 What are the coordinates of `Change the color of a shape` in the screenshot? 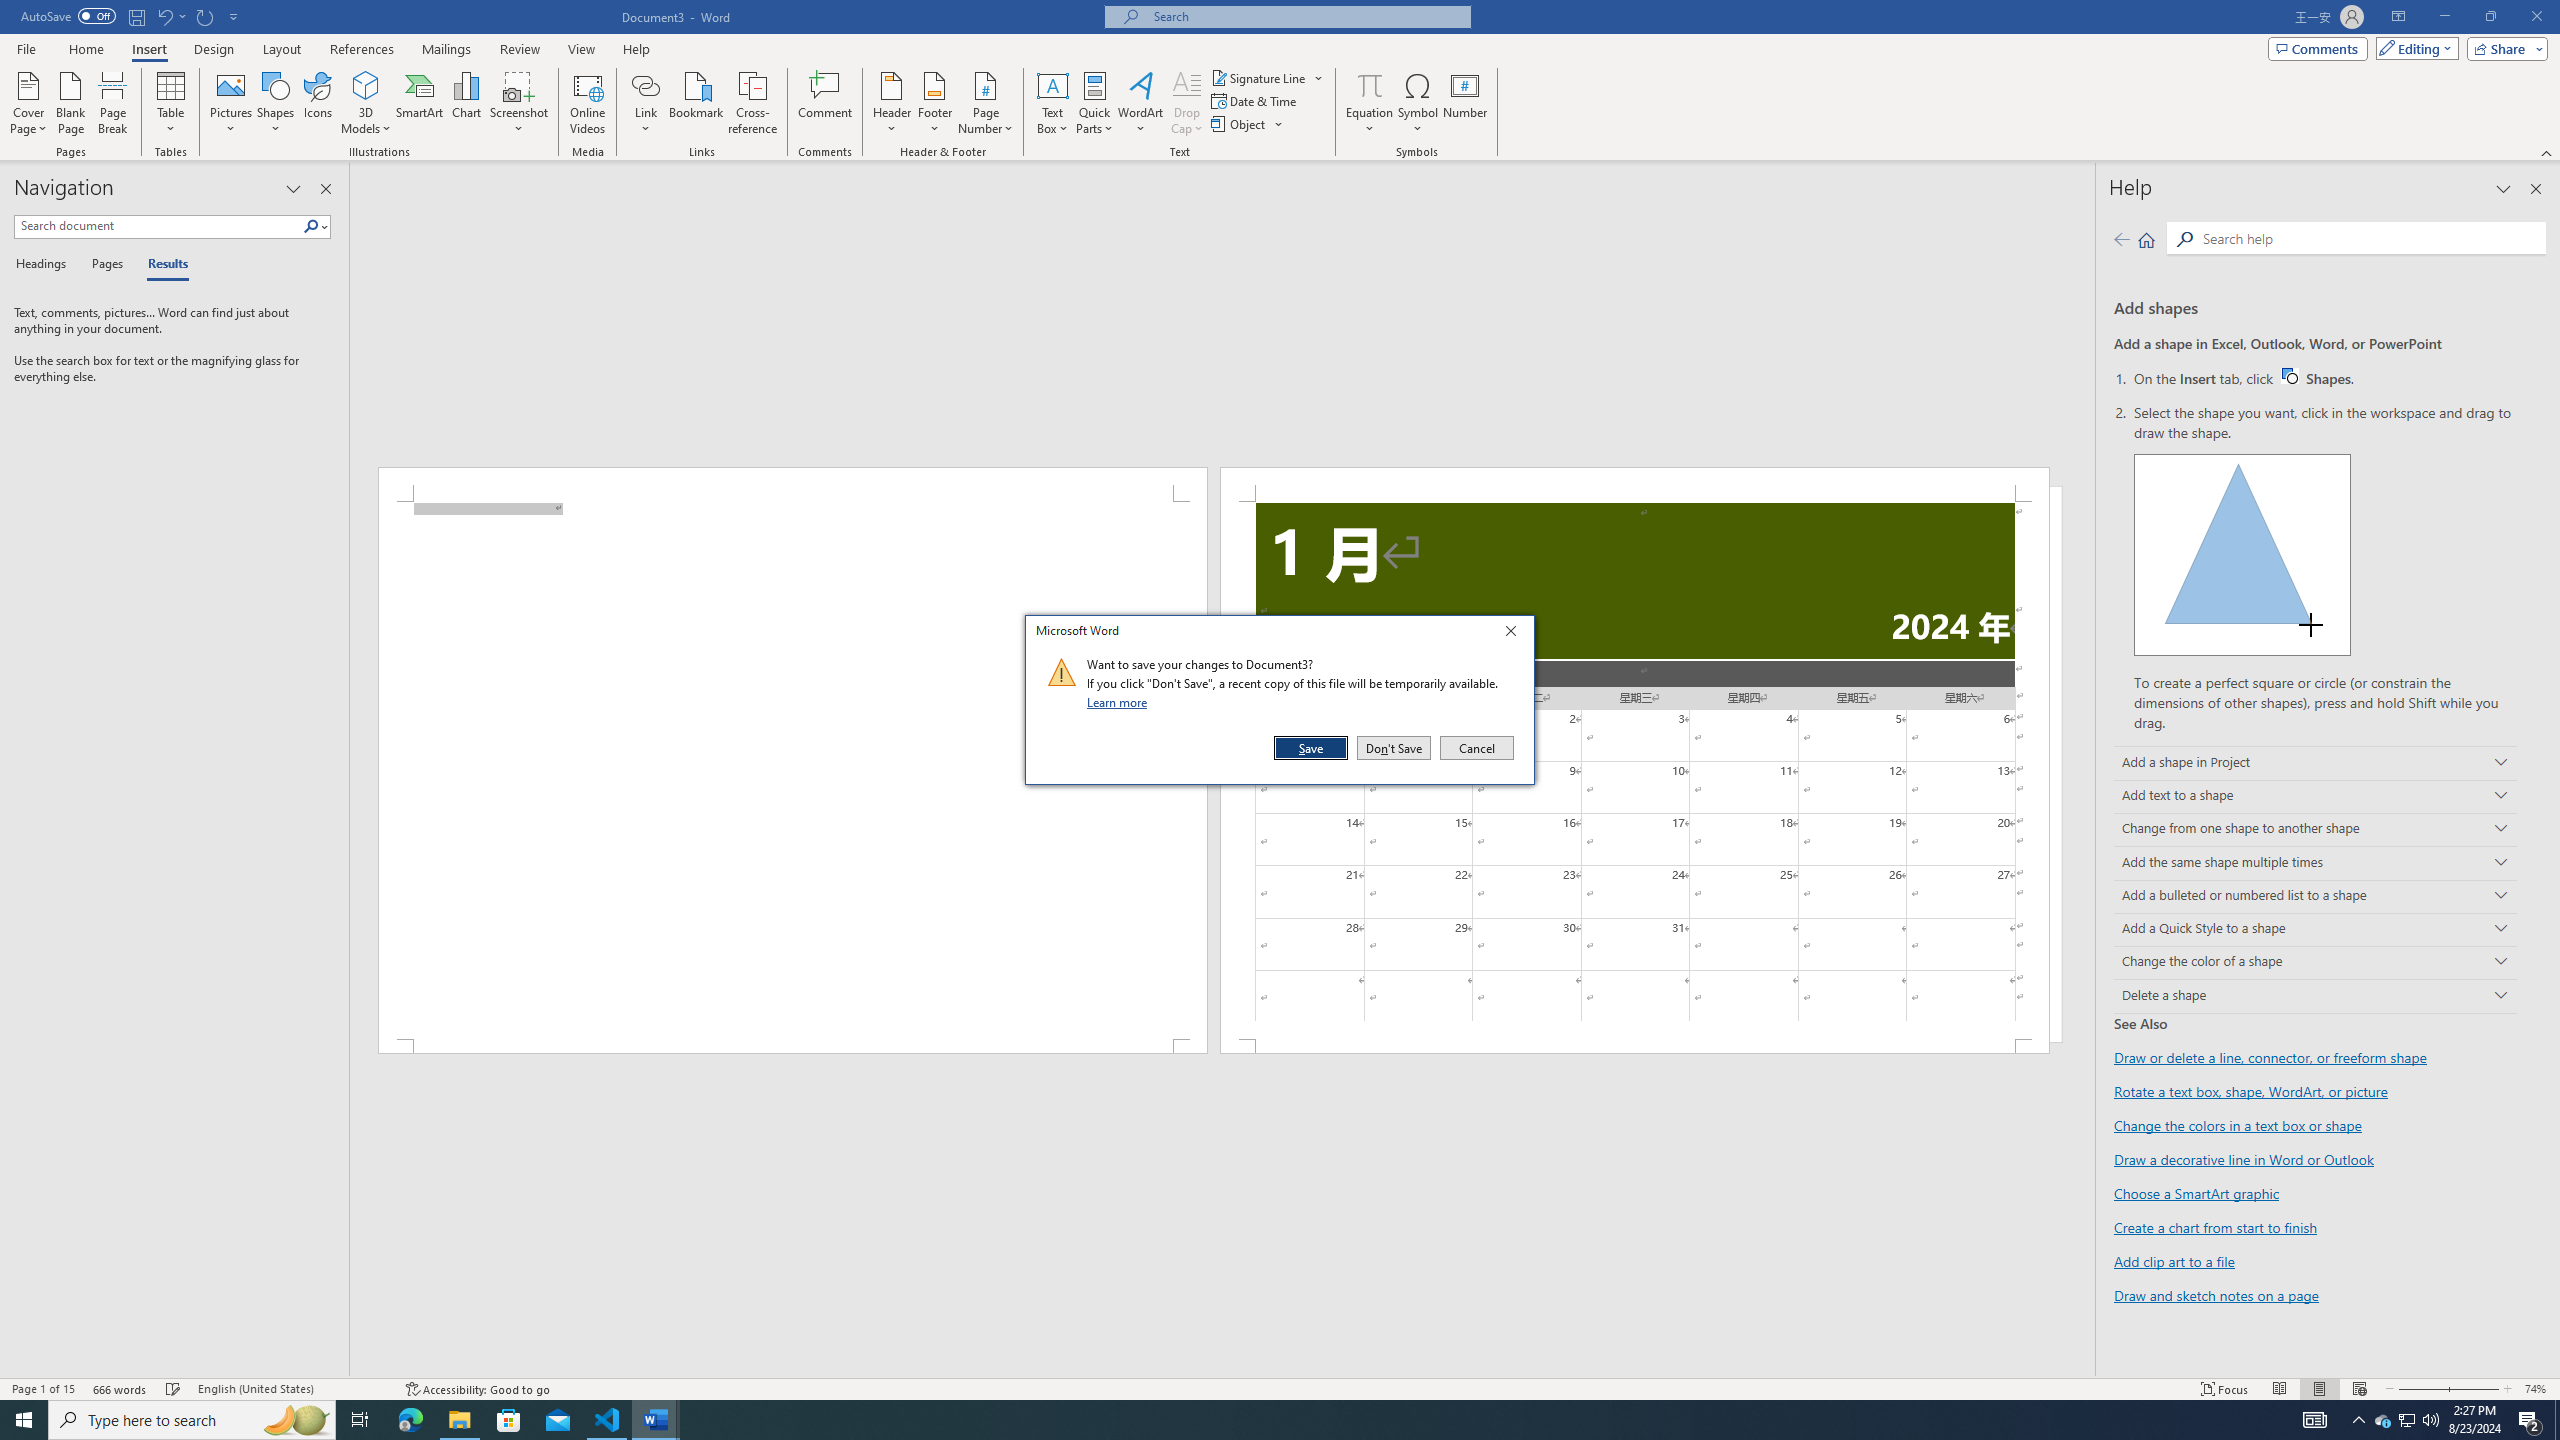 It's located at (2315, 963).